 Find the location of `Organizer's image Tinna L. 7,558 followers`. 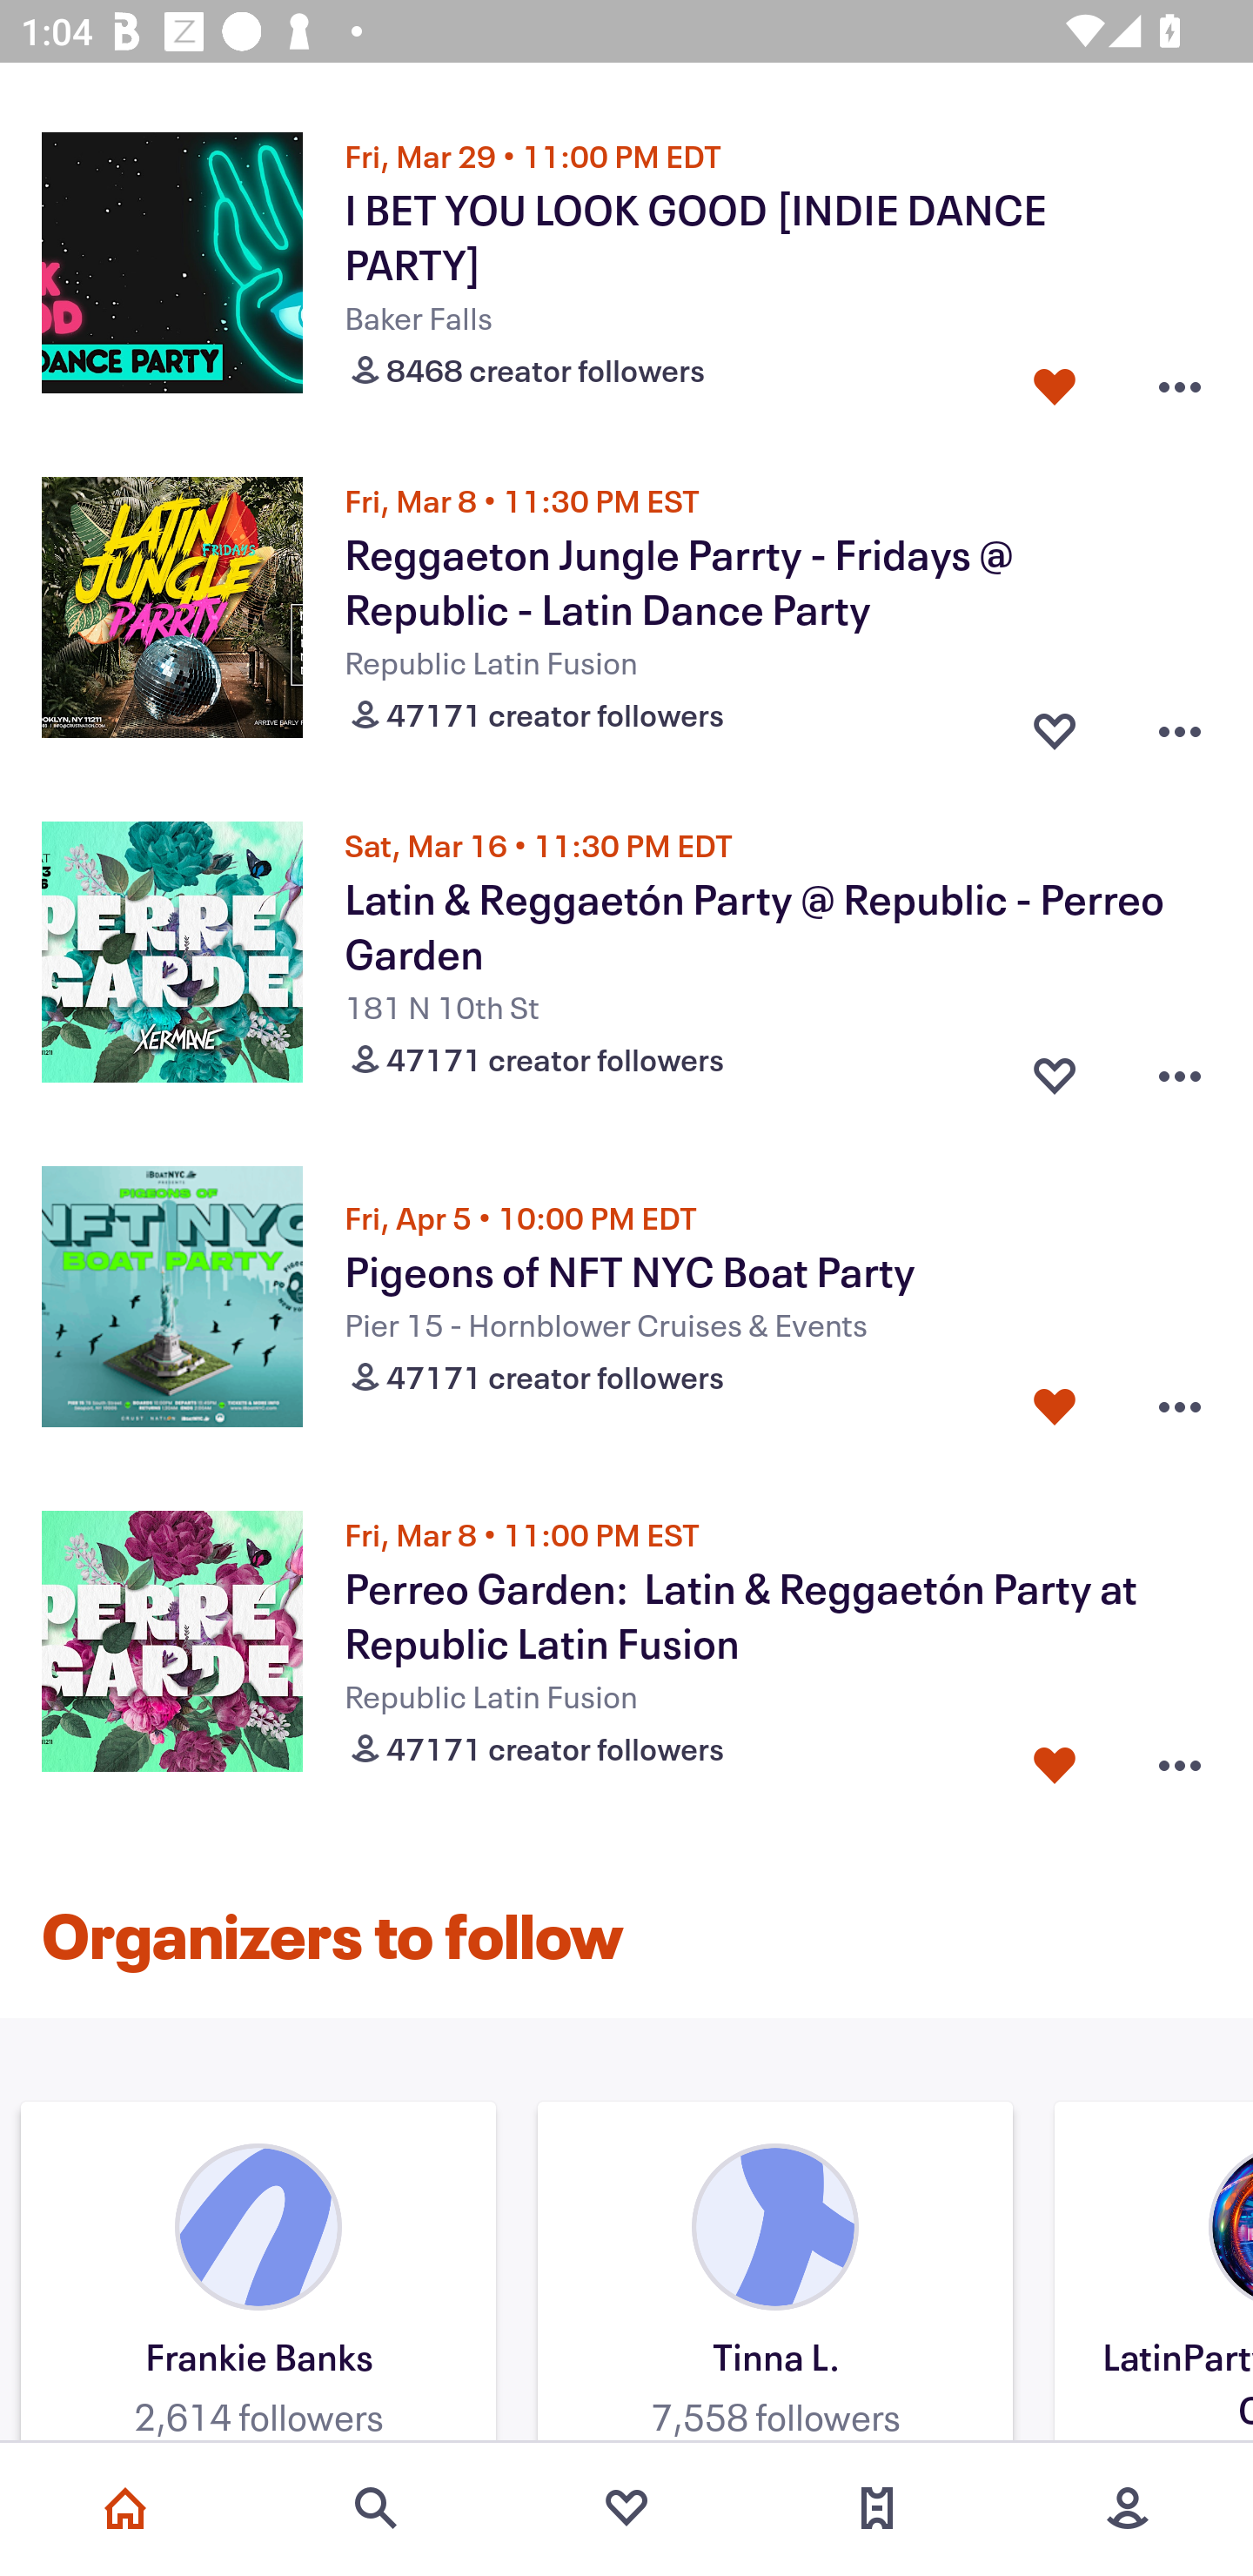

Organizer's image Tinna L. 7,558 followers is located at coordinates (774, 2275).